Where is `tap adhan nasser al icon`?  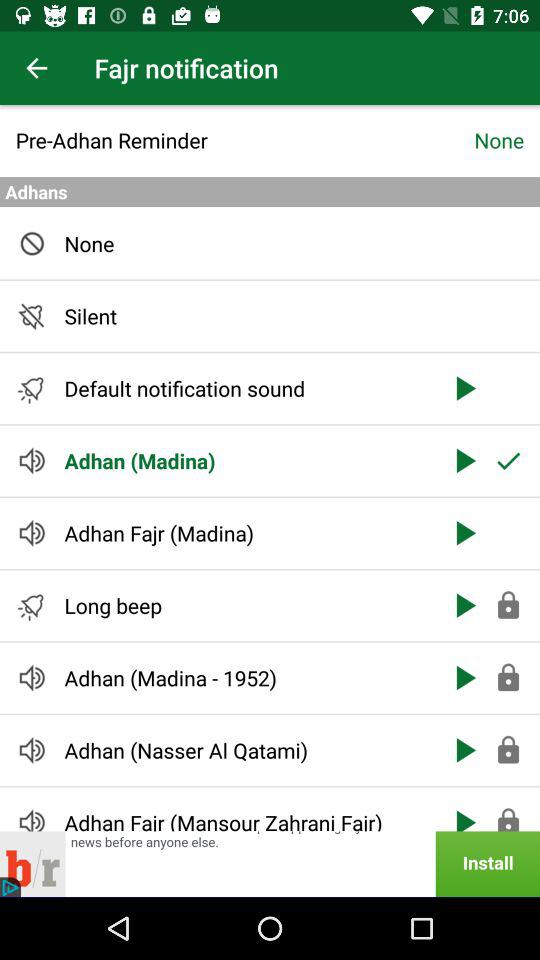 tap adhan nasser al icon is located at coordinates (246, 750).